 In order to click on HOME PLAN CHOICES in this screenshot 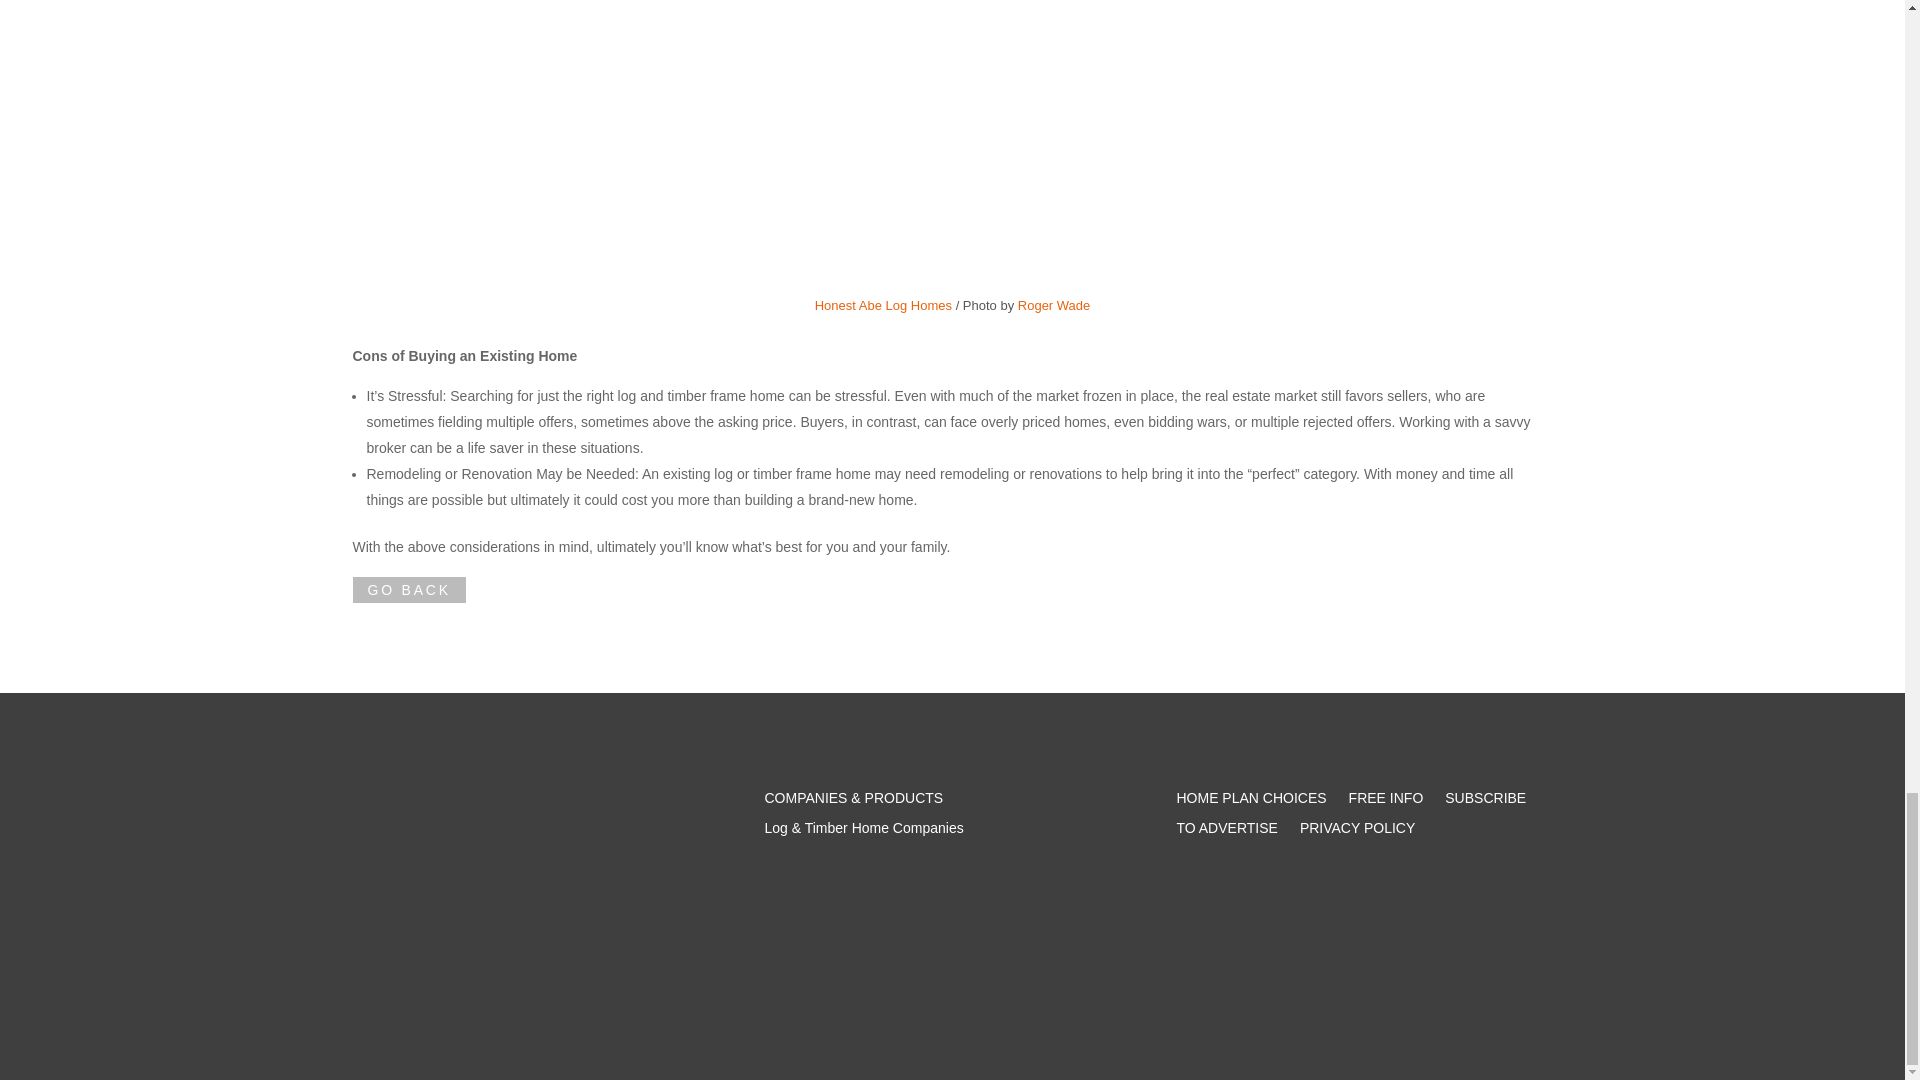, I will do `click(1250, 802)`.